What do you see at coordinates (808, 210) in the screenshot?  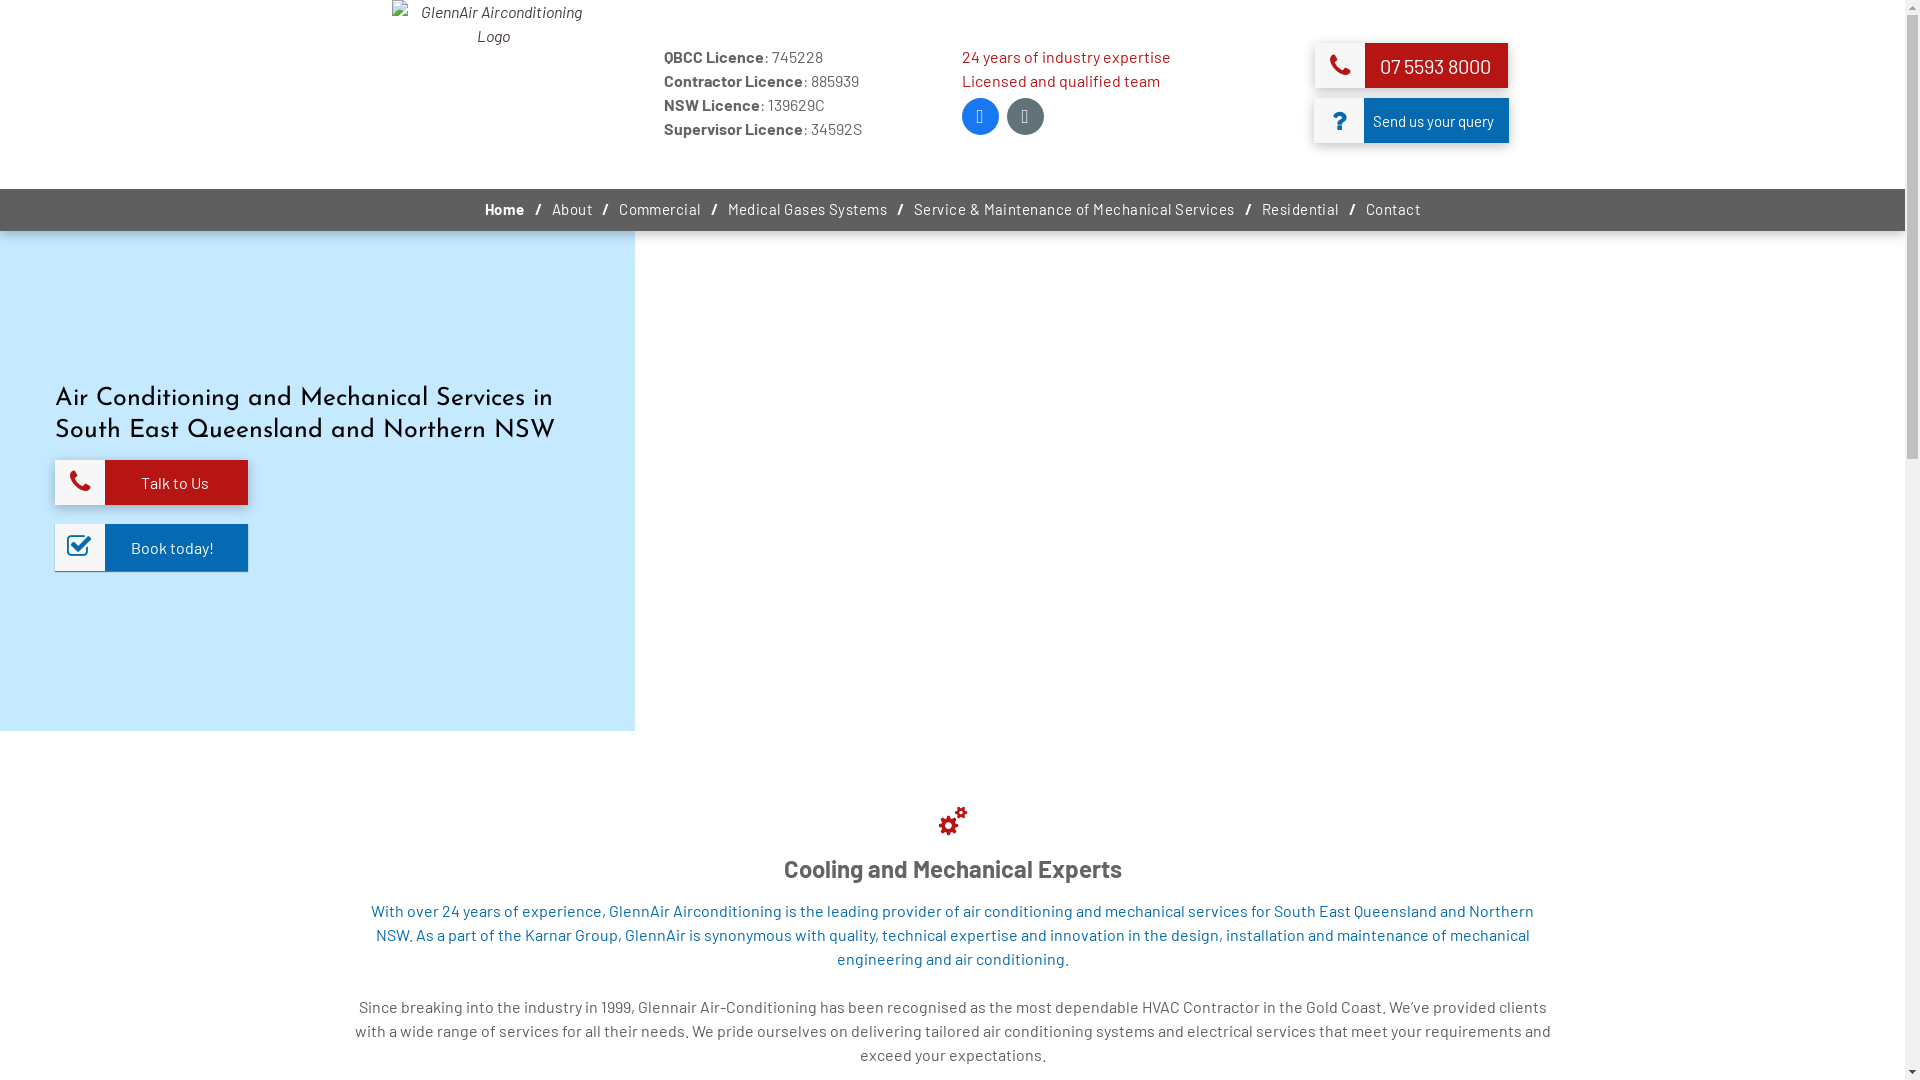 I see `Medical Gases Systems` at bounding box center [808, 210].